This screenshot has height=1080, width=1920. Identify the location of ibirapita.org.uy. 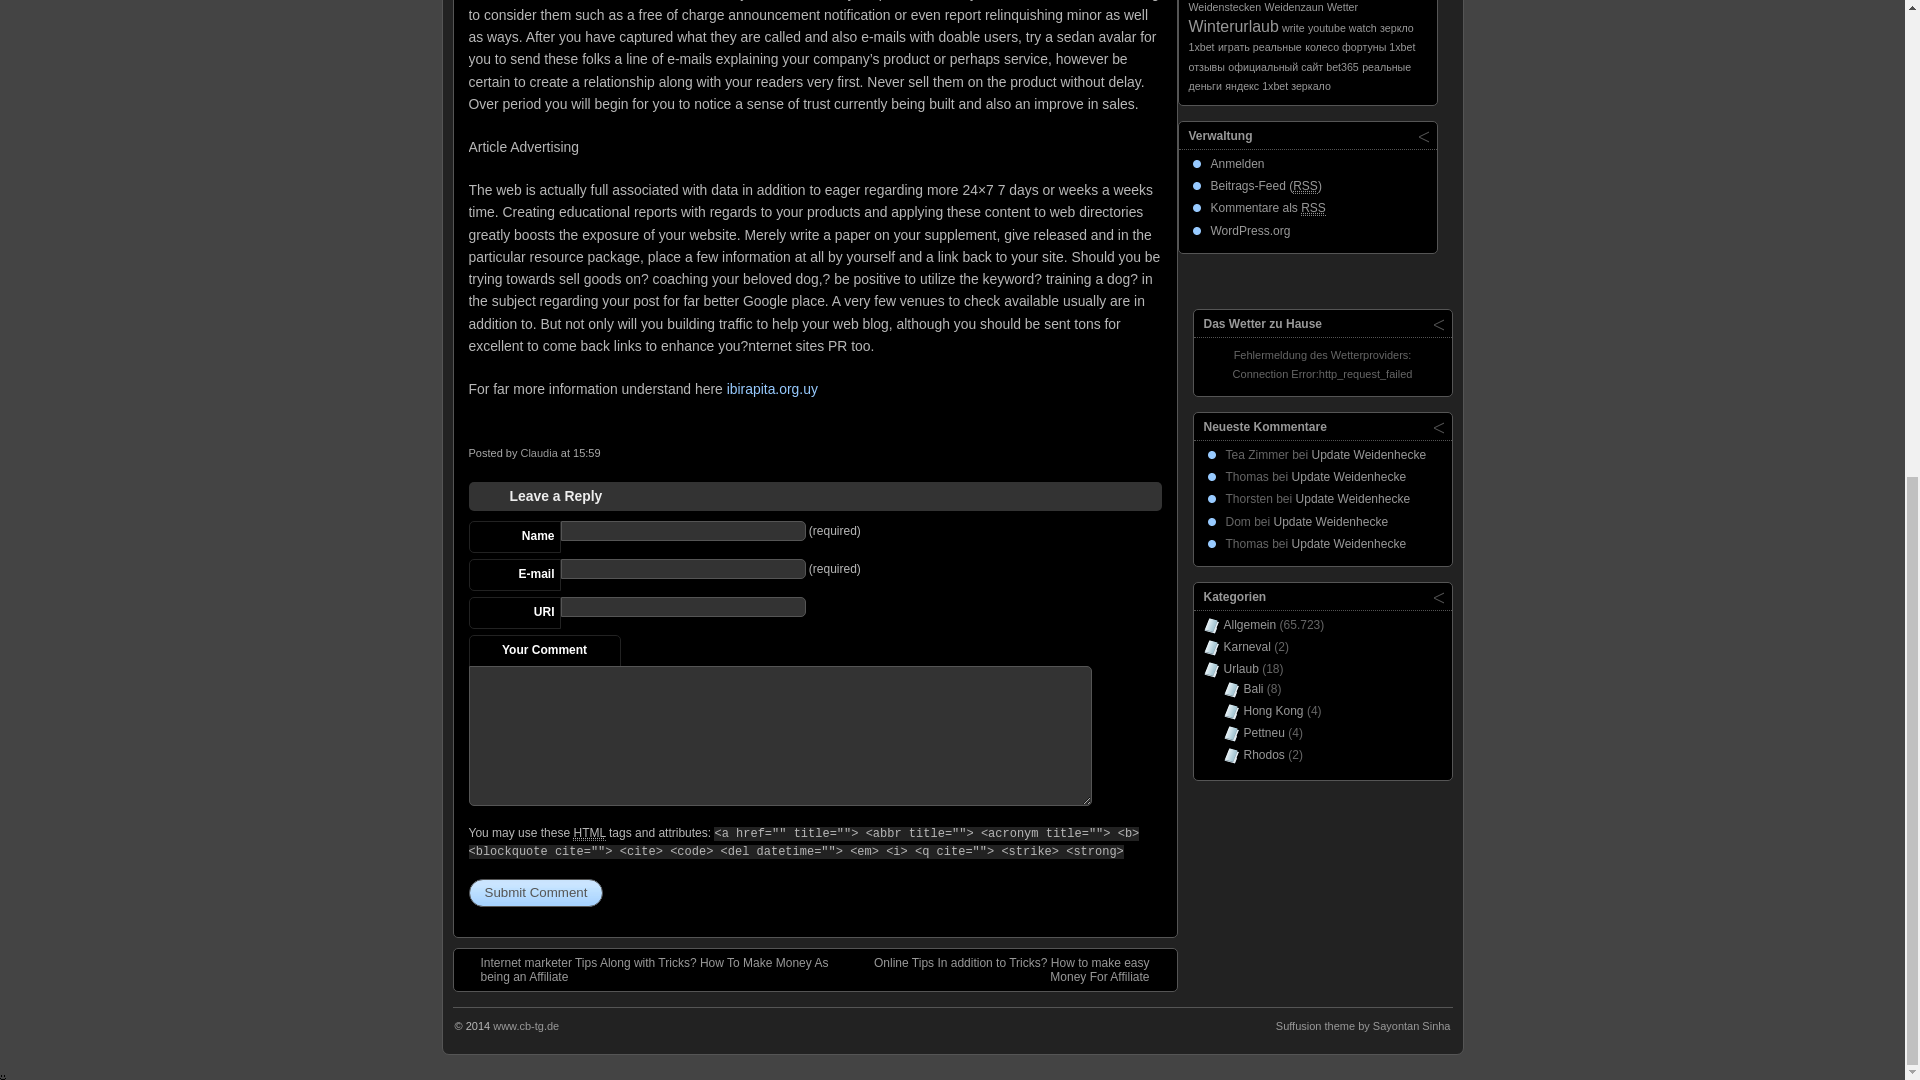
(772, 389).